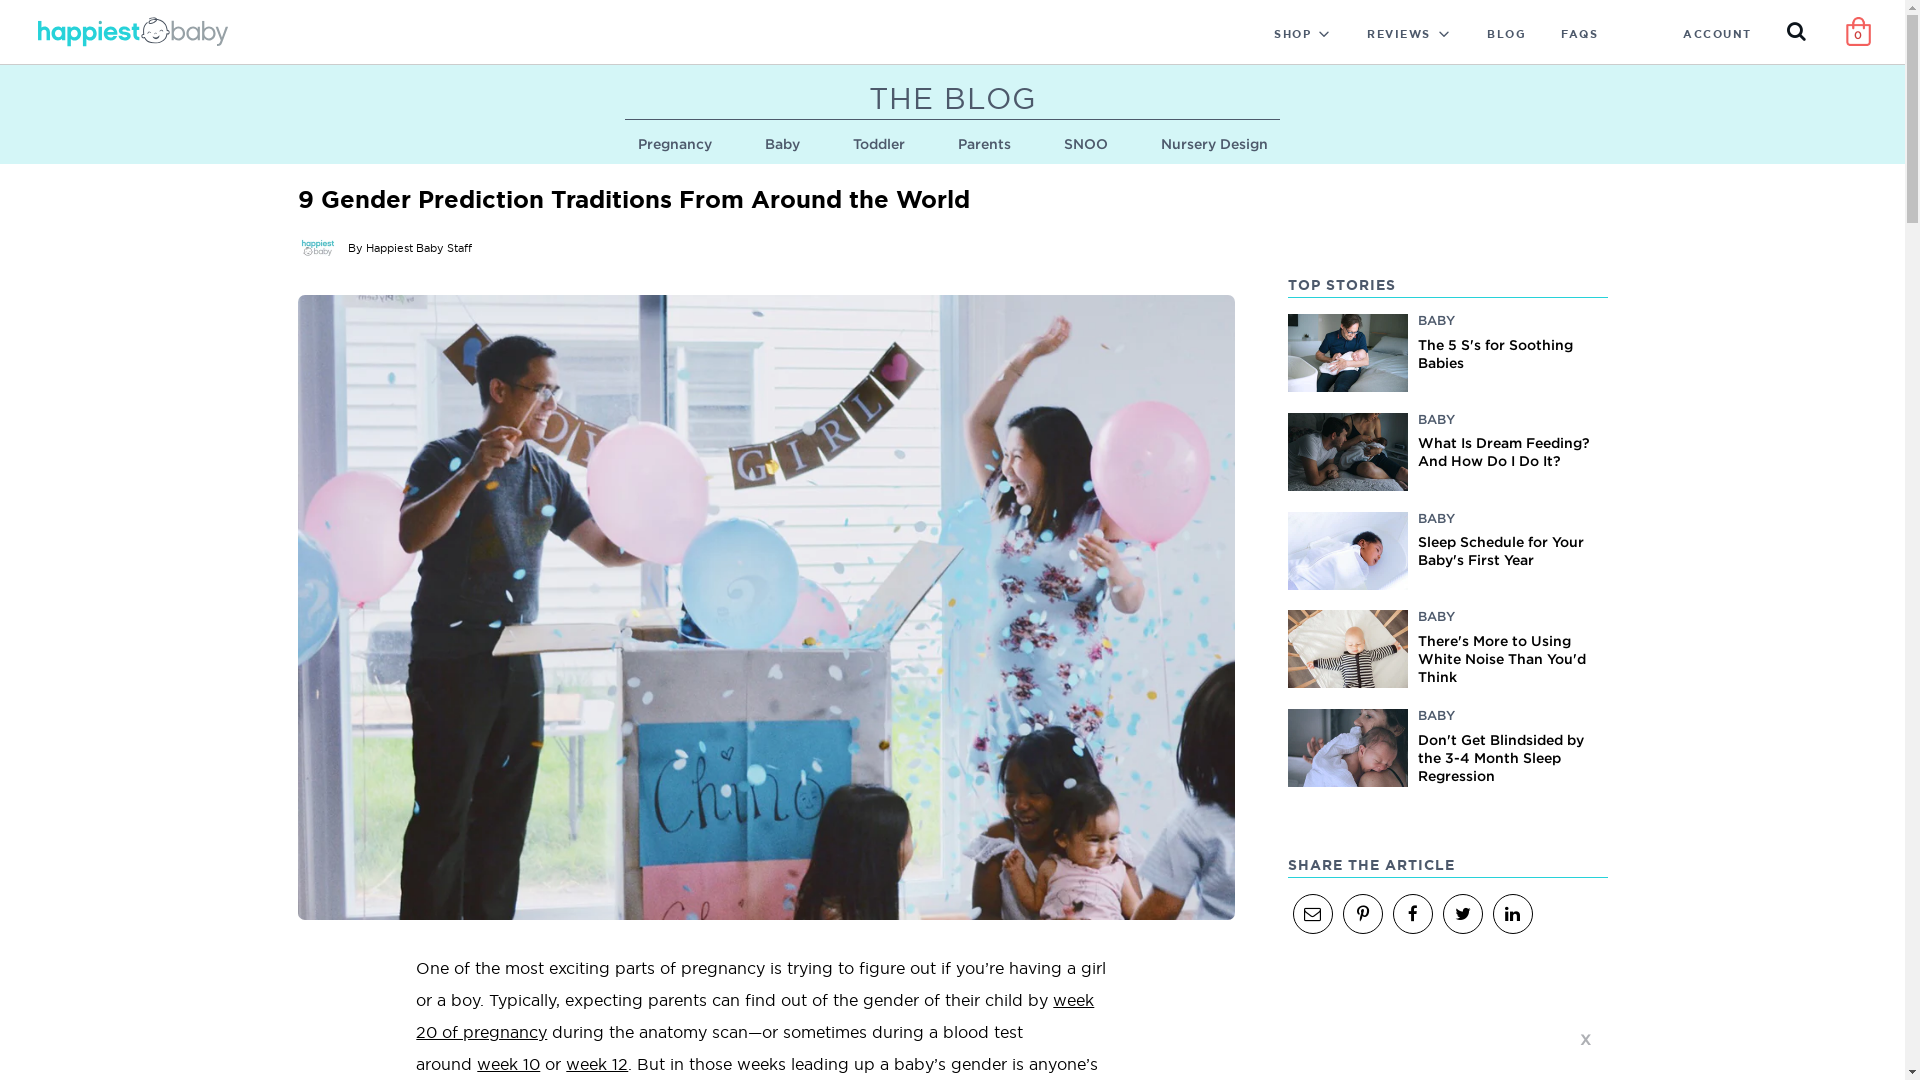 This screenshot has width=1920, height=1080. Describe the element at coordinates (1362, 914) in the screenshot. I see `Share on Pinterest` at that location.